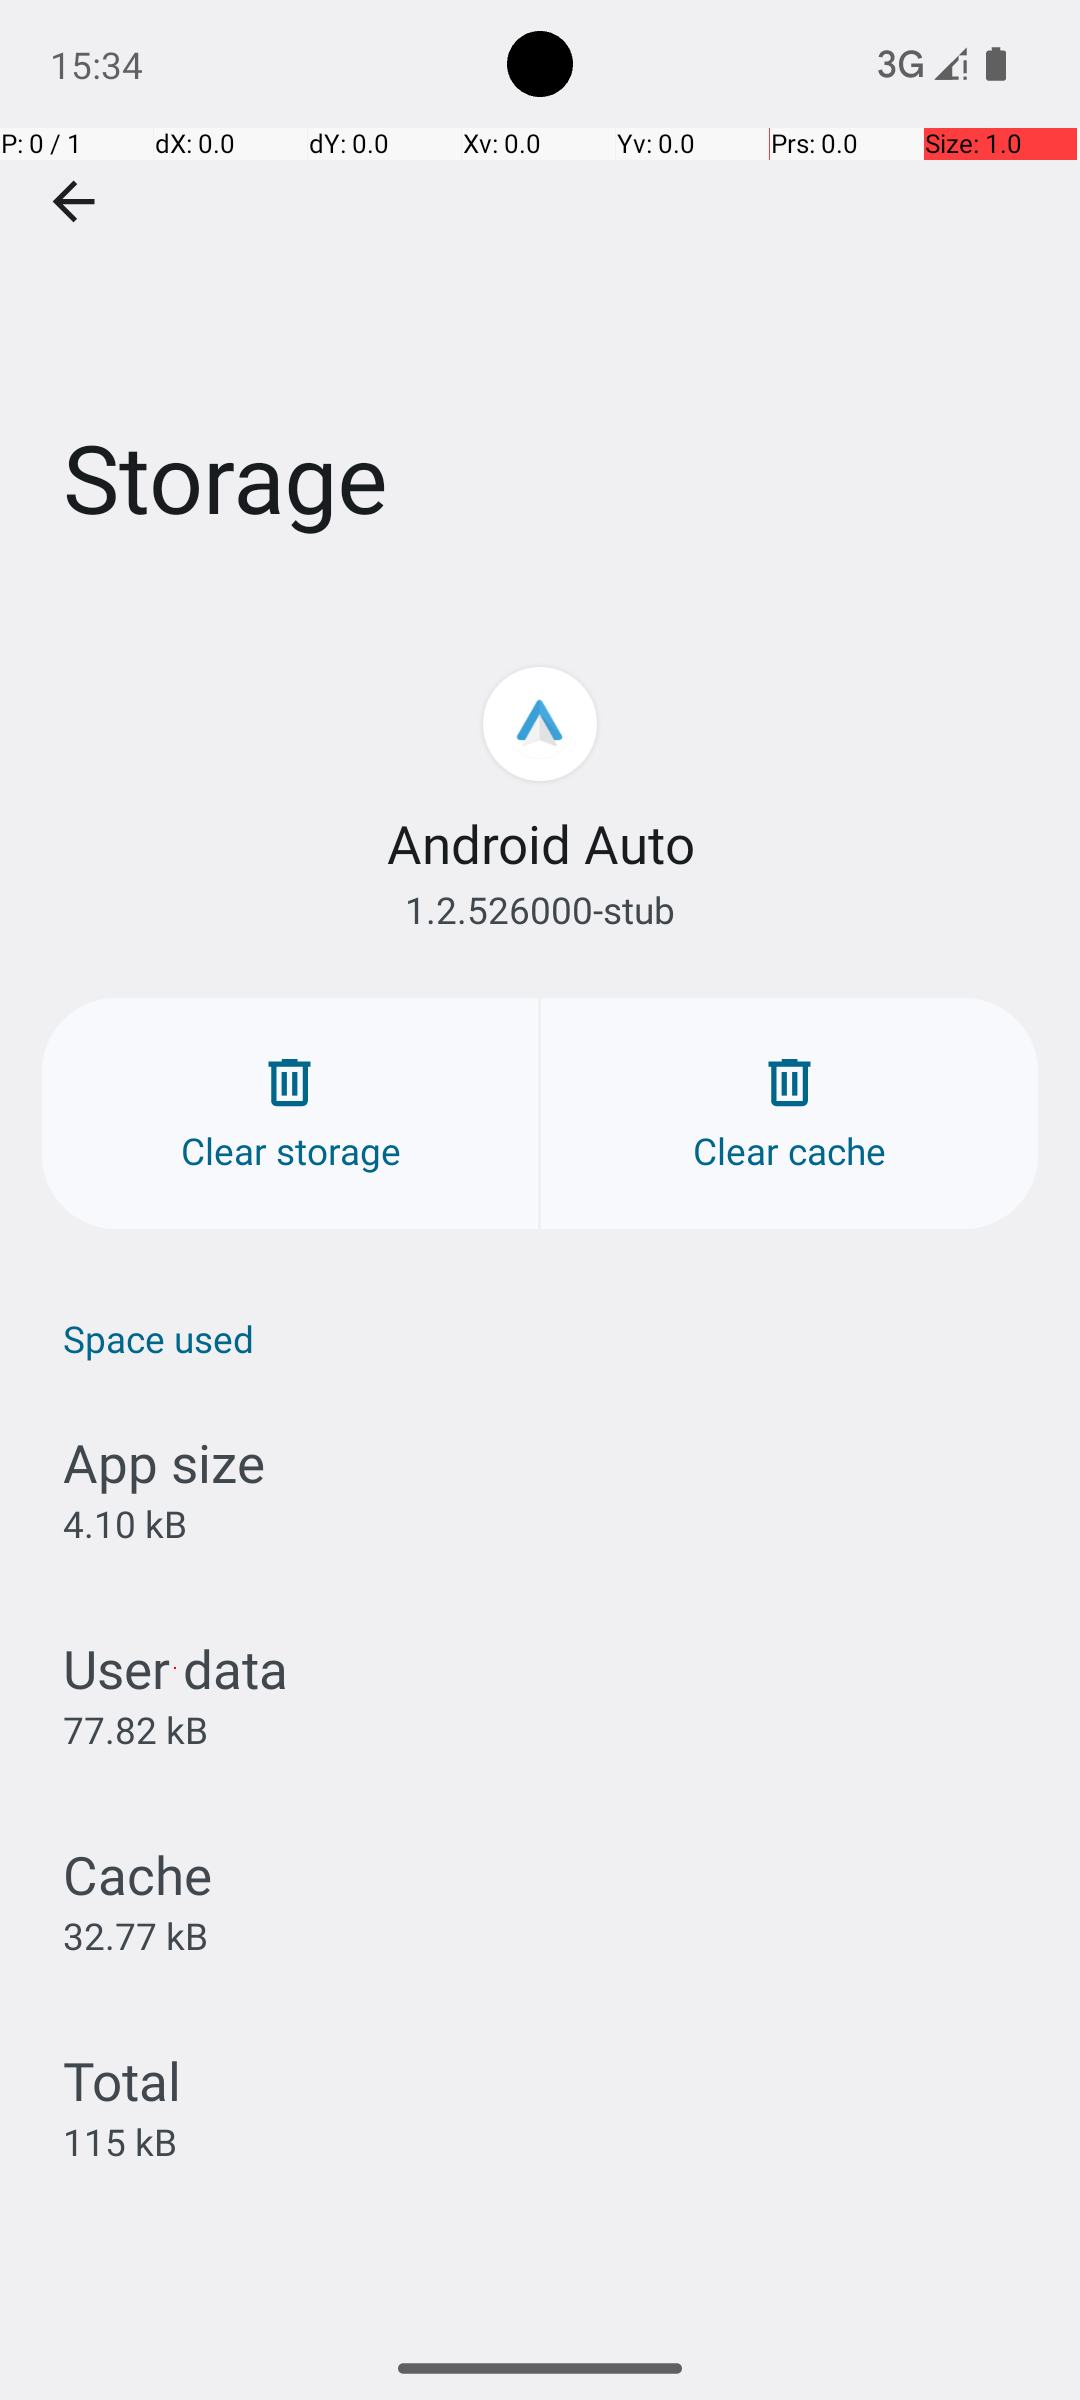  I want to click on 1.2.526000-stub, so click(540, 910).